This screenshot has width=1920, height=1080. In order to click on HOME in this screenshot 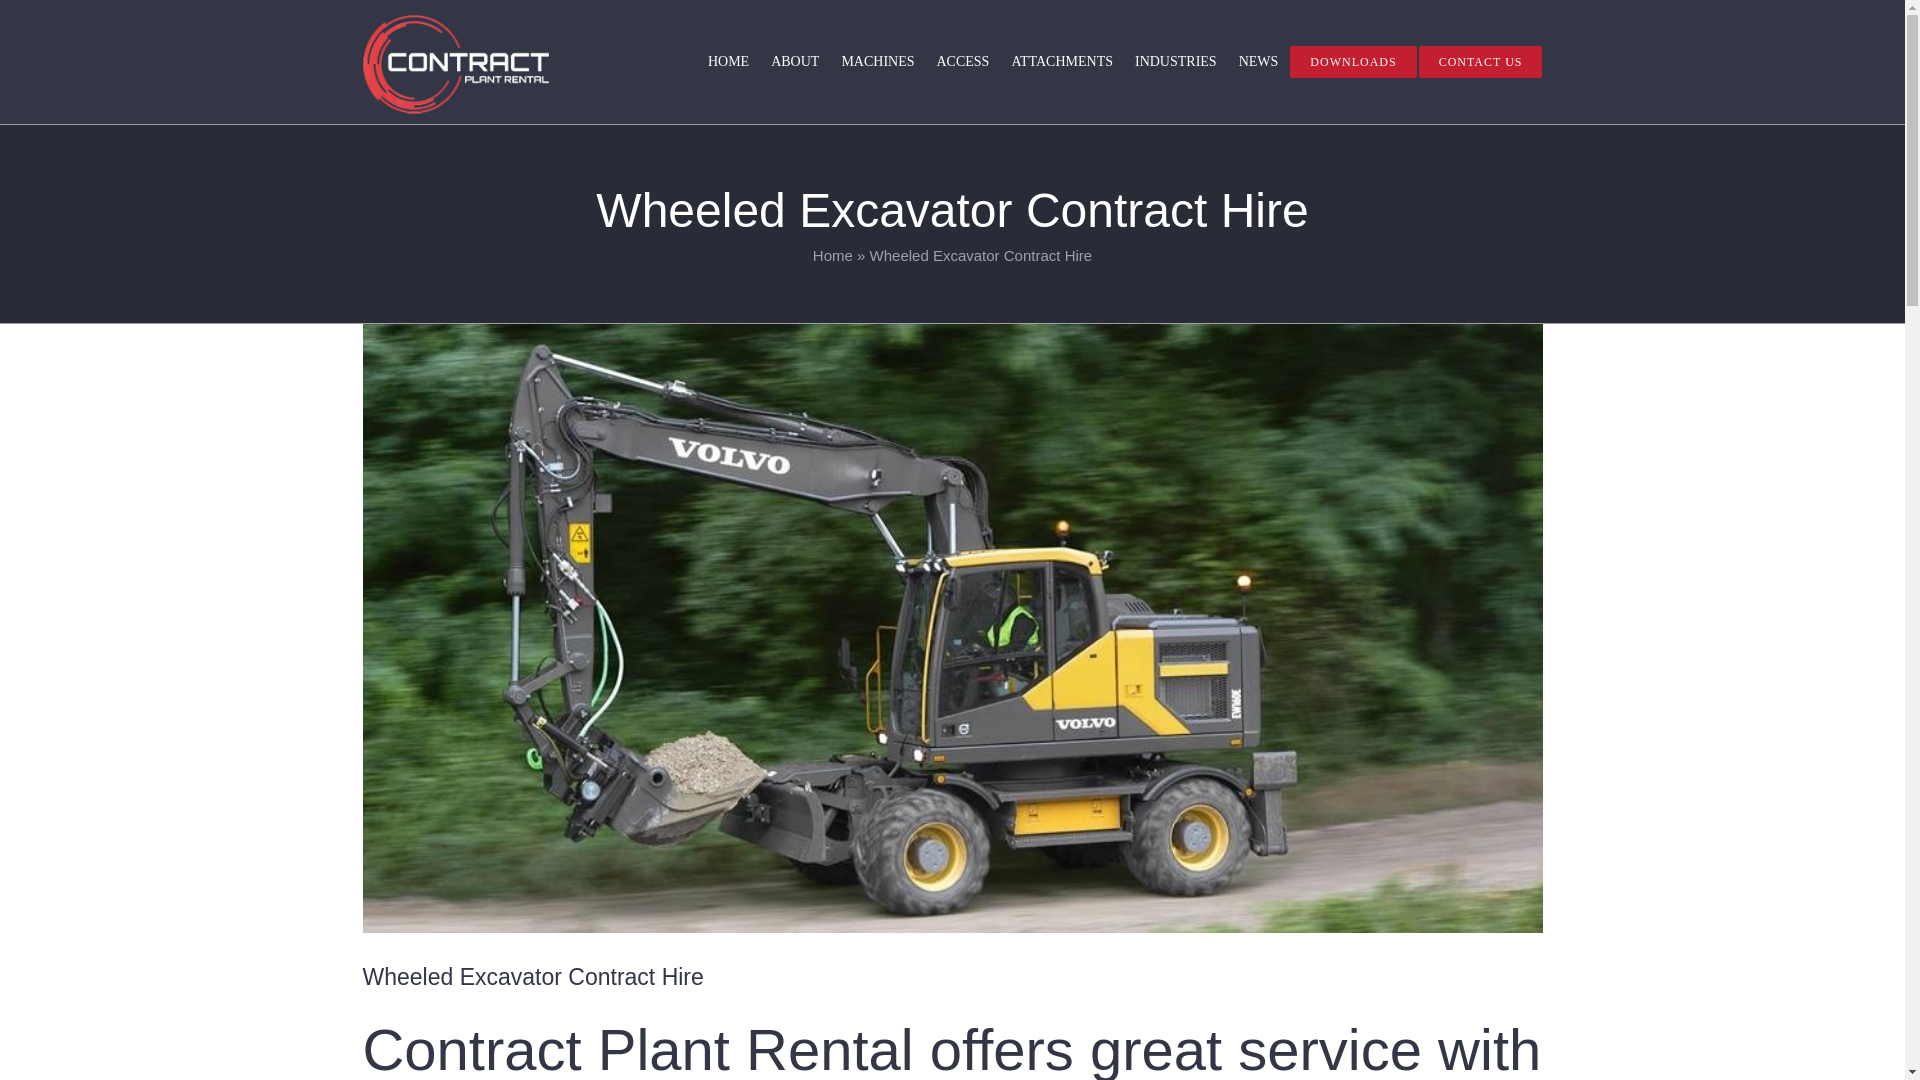, I will do `click(728, 61)`.